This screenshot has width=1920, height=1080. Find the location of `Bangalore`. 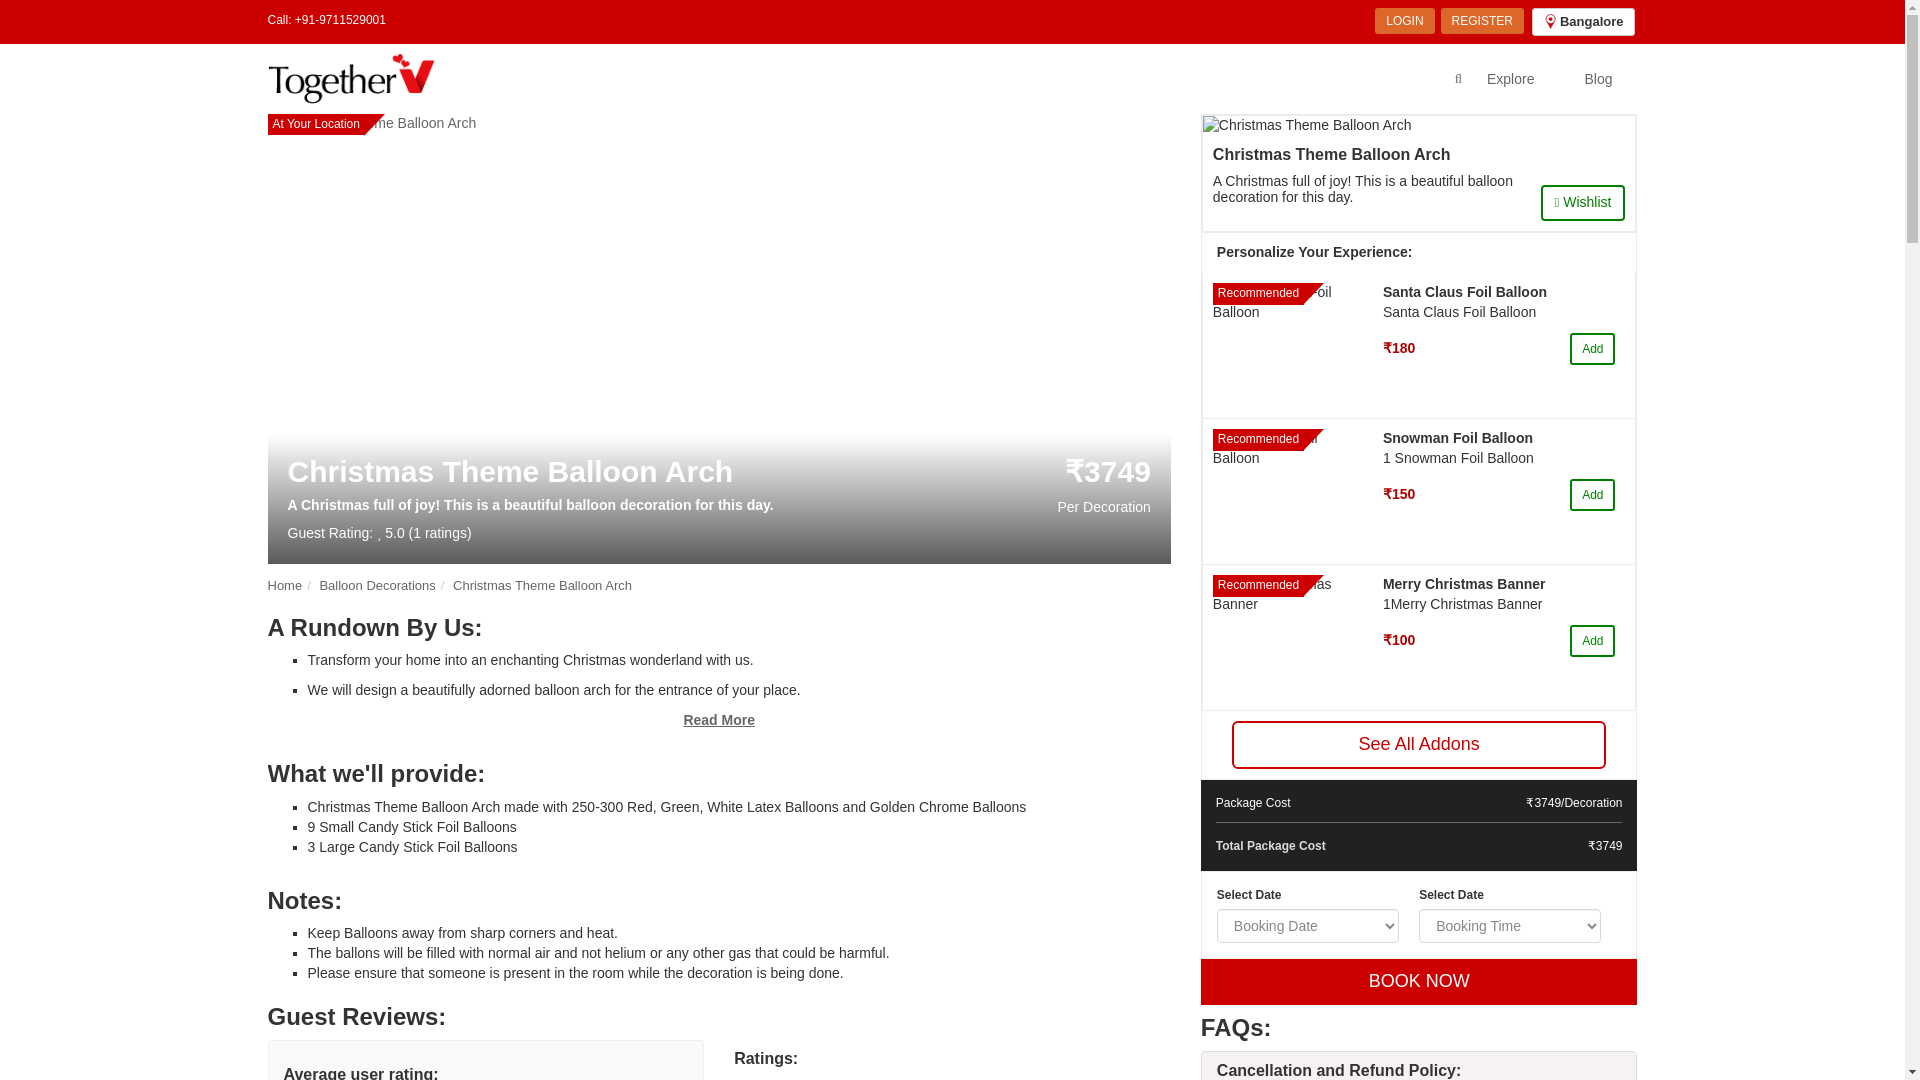

Bangalore is located at coordinates (1584, 21).